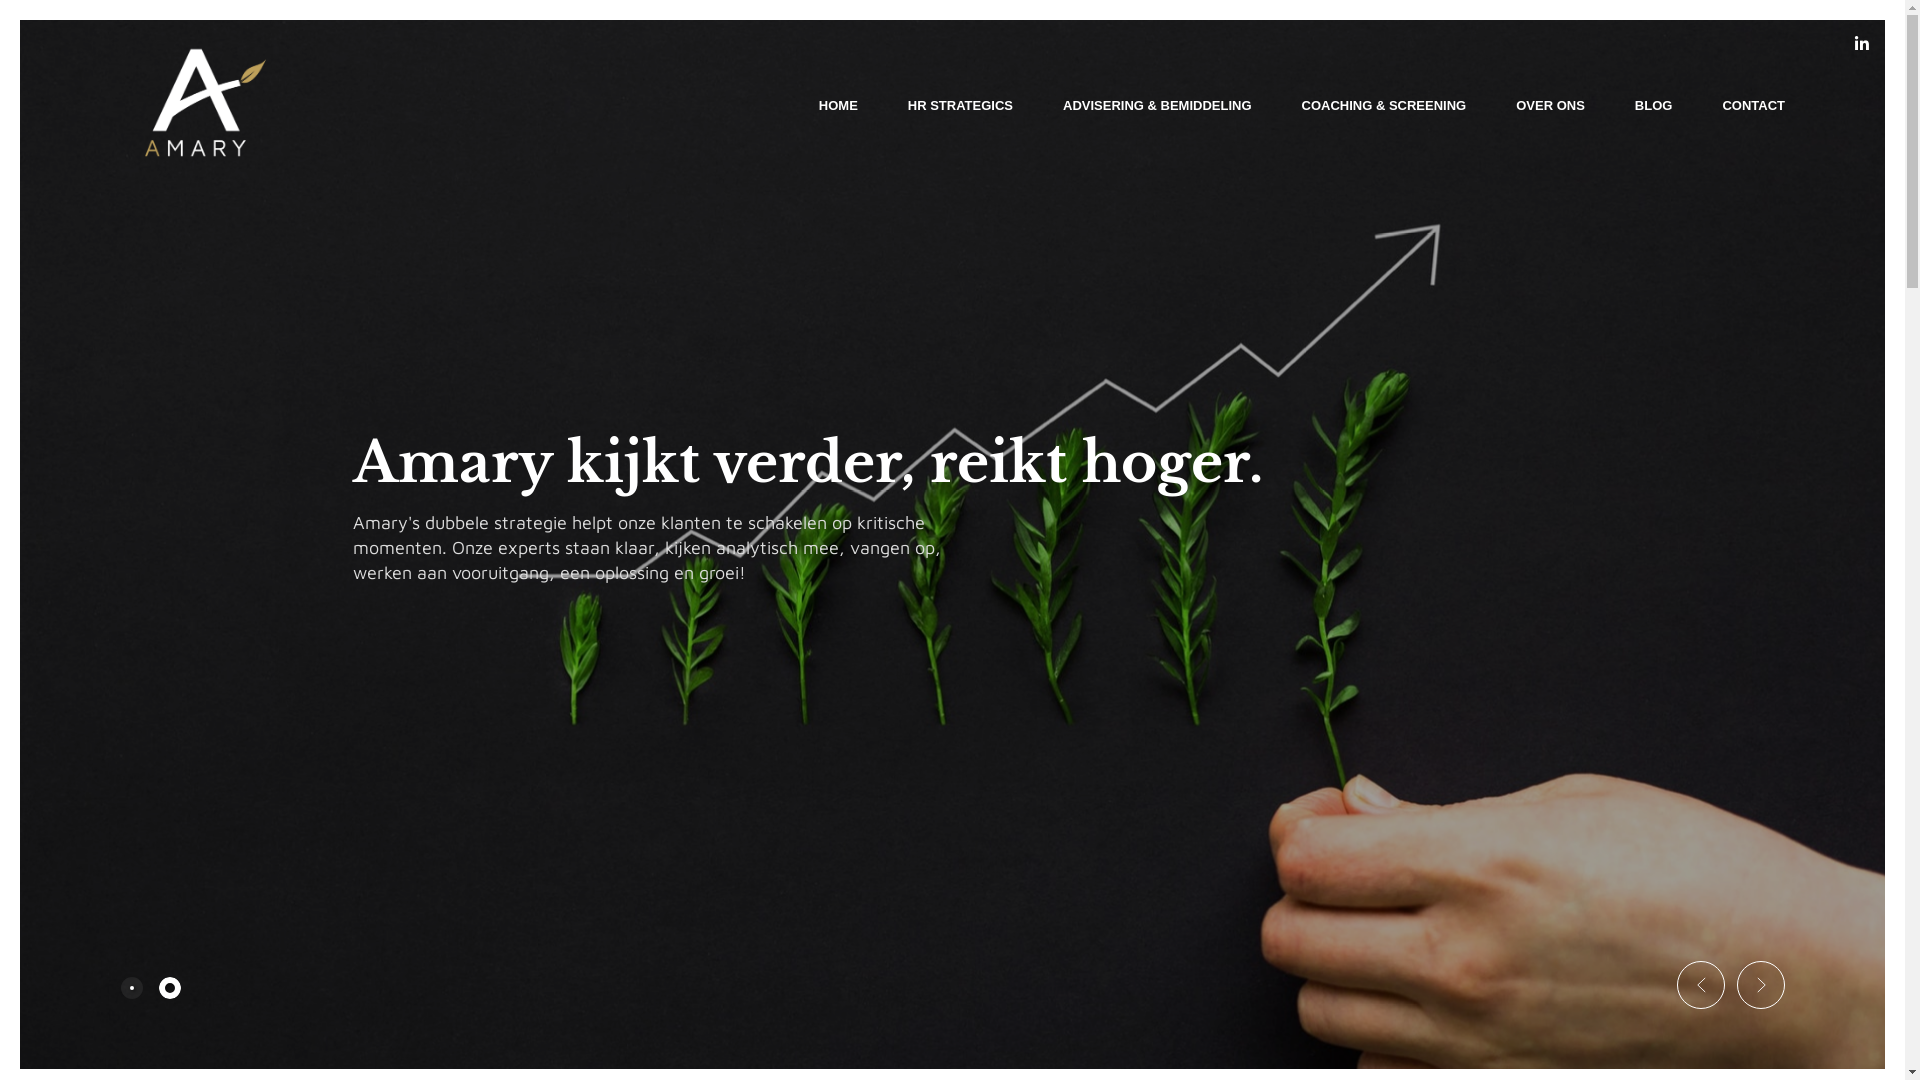 The image size is (1920, 1080). Describe the element at coordinates (1158, 106) in the screenshot. I see `ADVISERING & BEMIDDELING` at that location.